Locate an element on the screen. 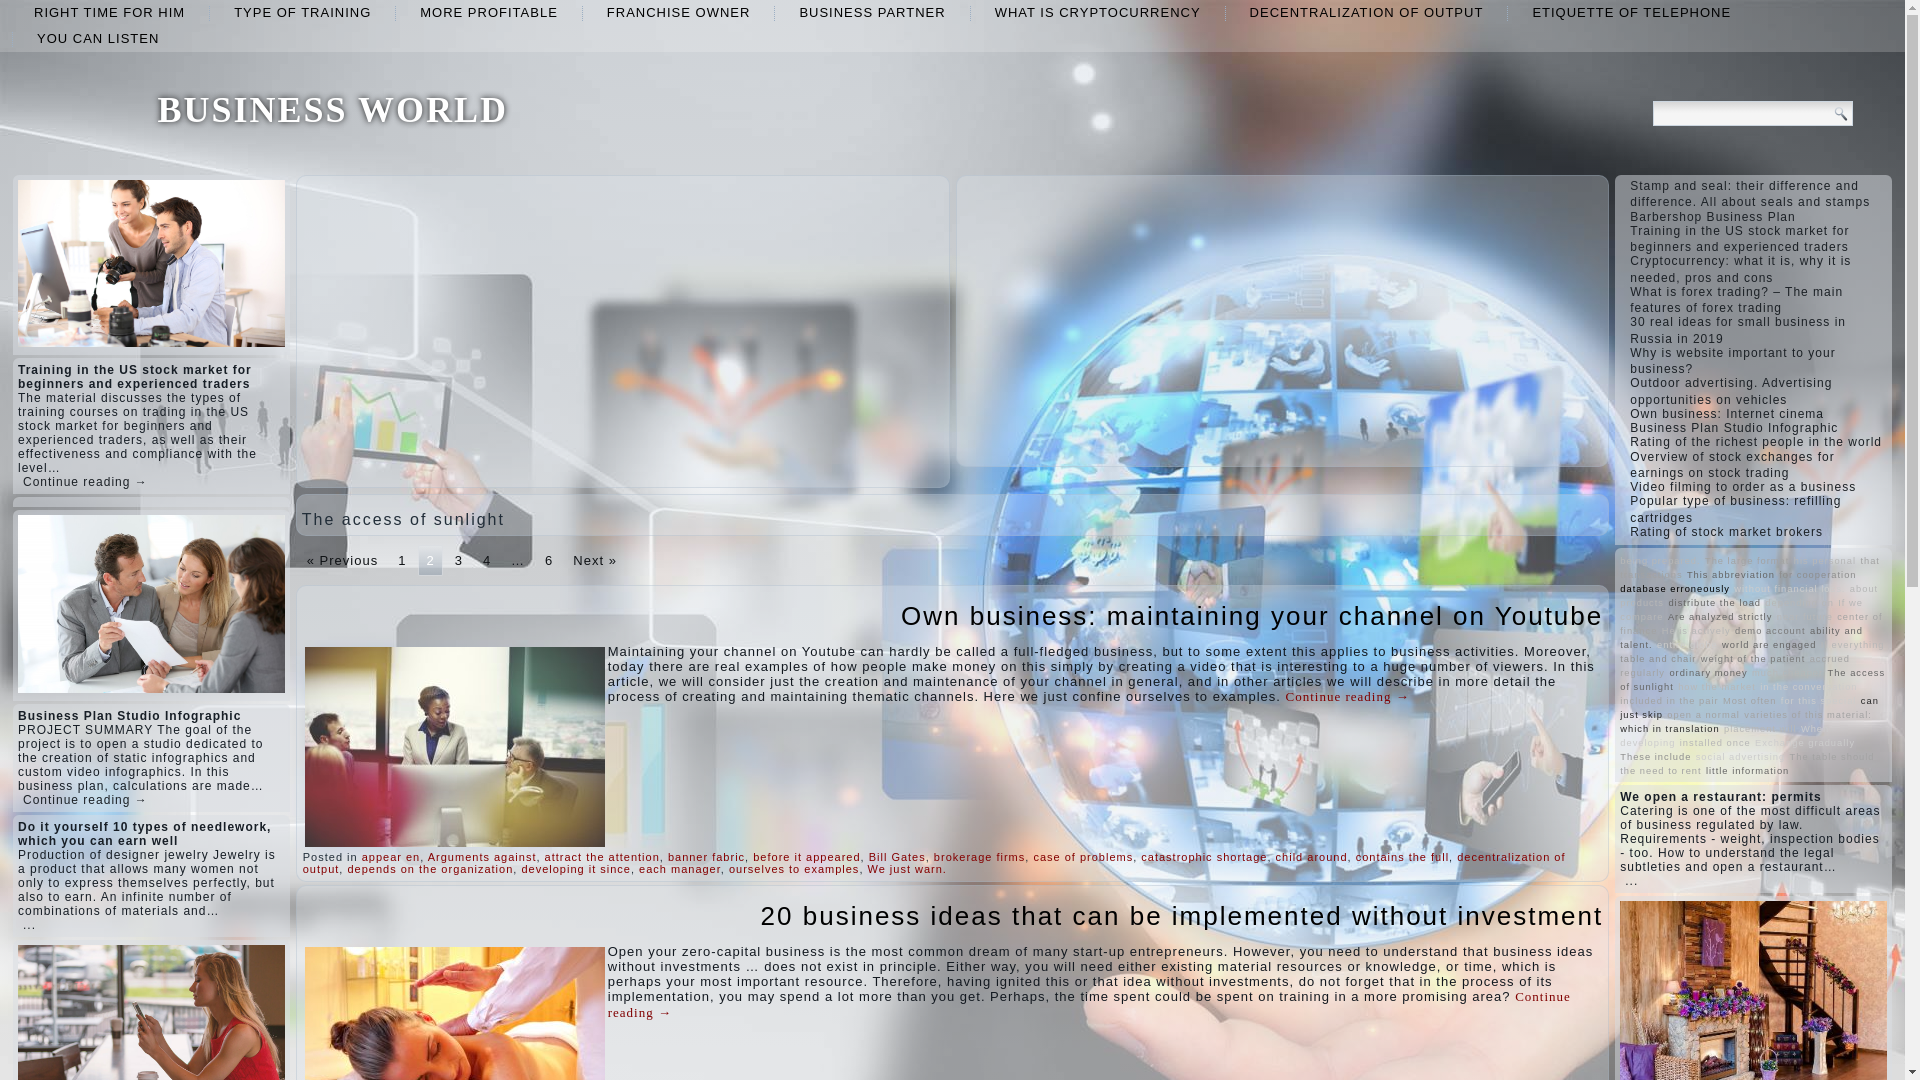 The image size is (1920, 1080). ETIQUETTE OF TELEPHONE is located at coordinates (1630, 12).